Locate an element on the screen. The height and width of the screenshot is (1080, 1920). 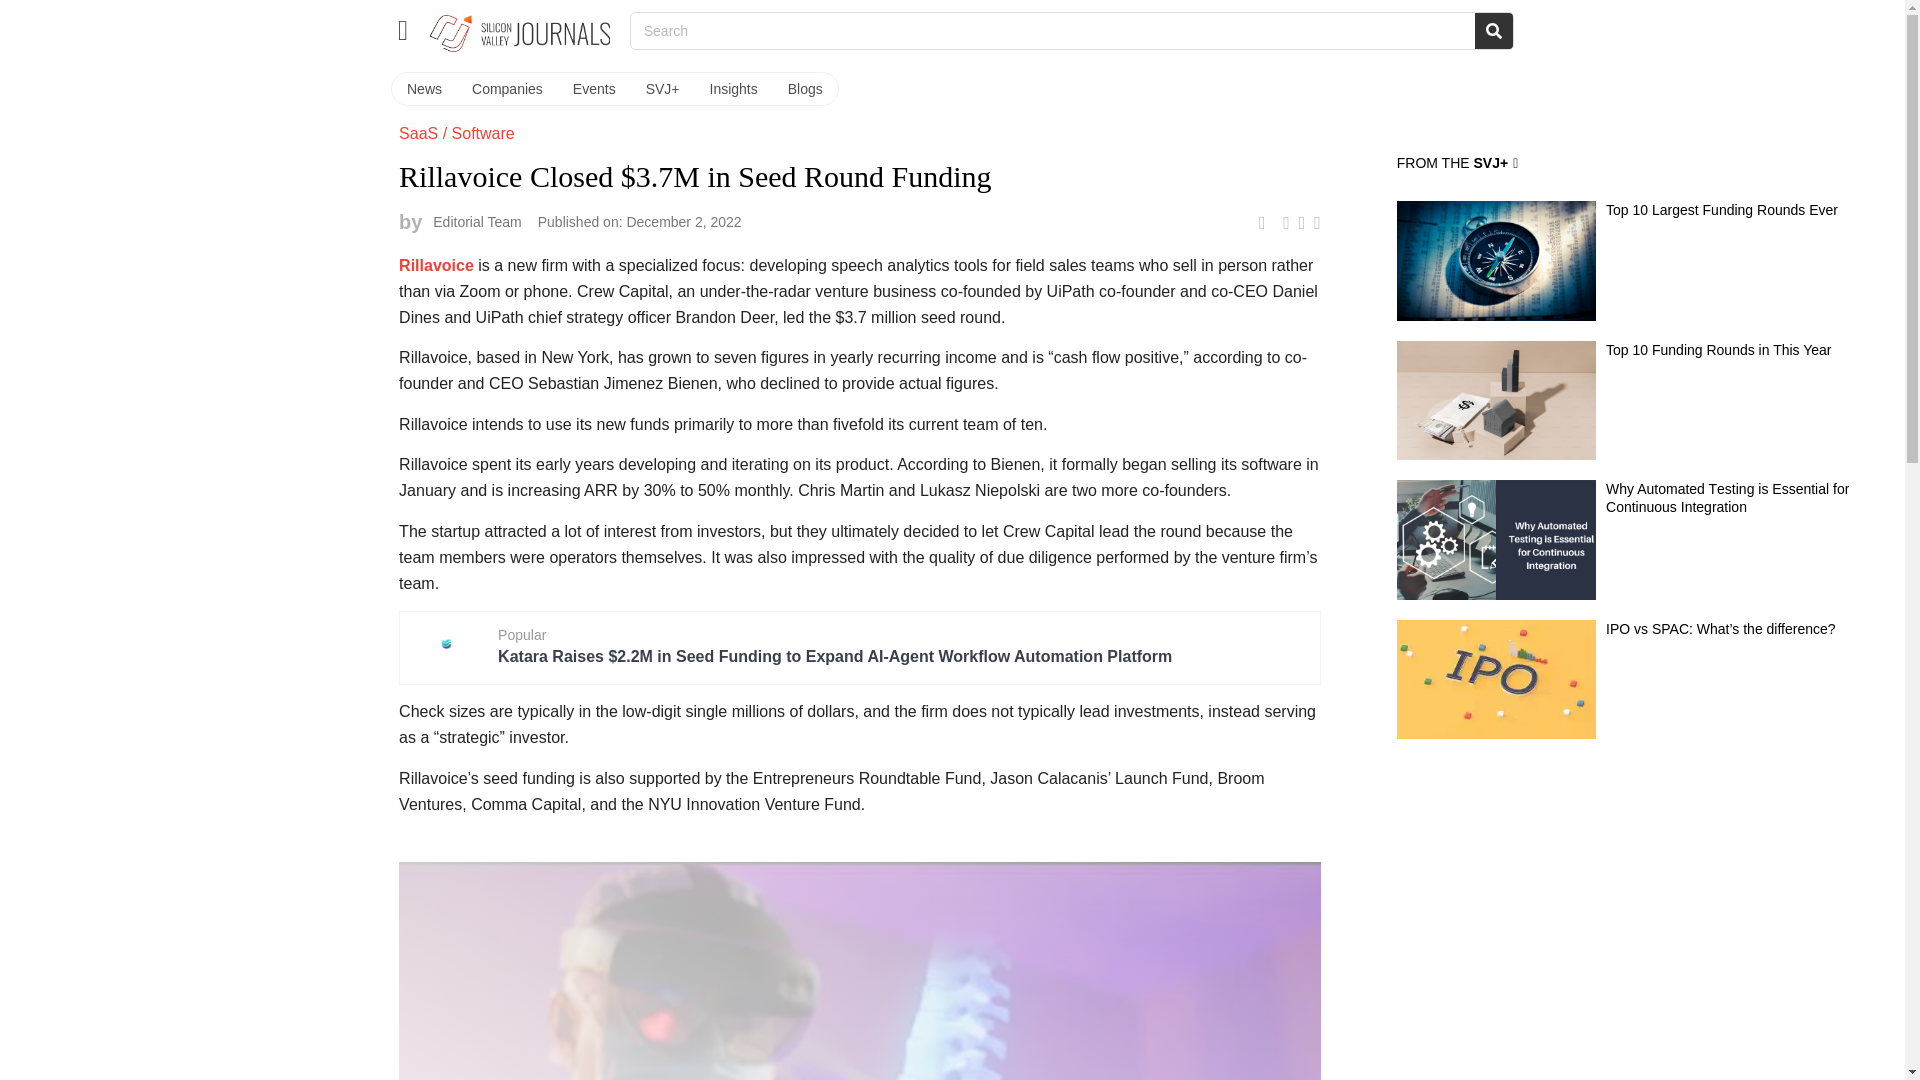
Companies is located at coordinates (507, 88).